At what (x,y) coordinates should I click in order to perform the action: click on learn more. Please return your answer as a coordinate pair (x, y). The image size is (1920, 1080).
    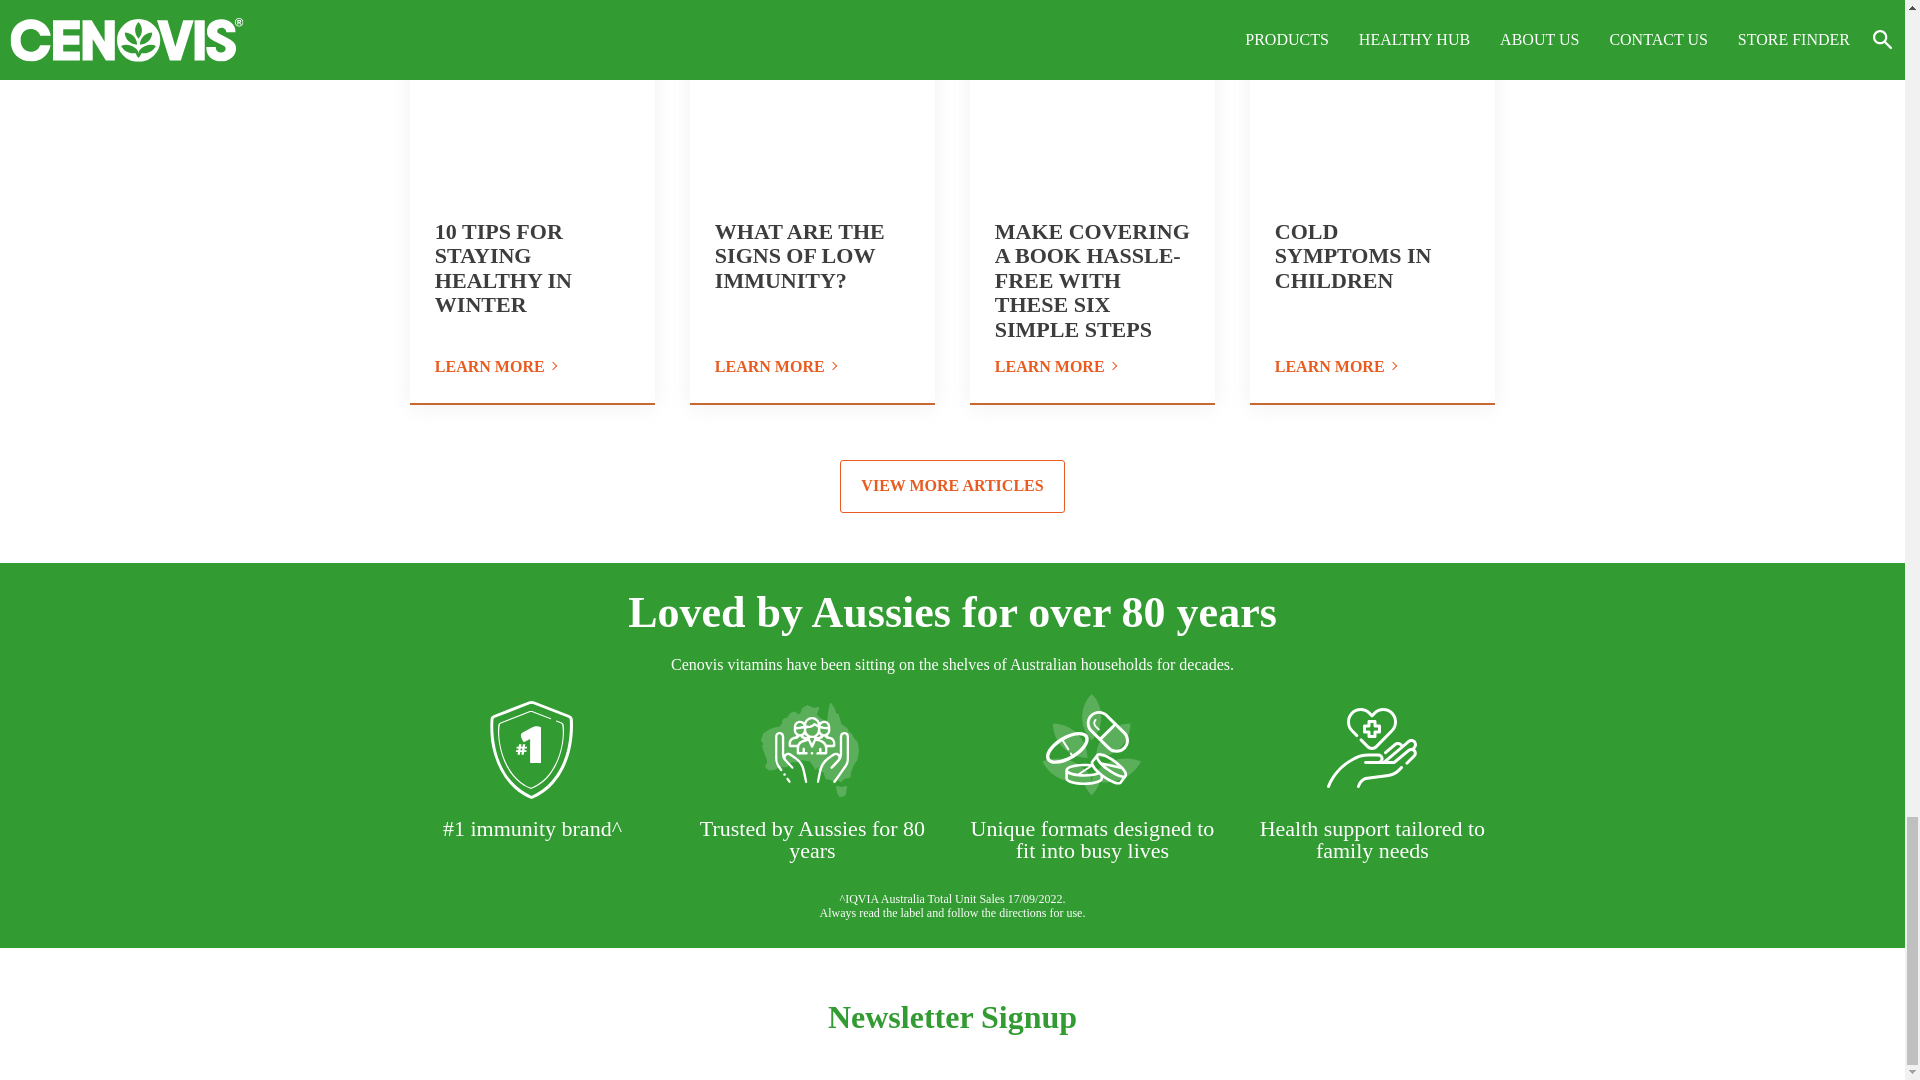
    Looking at the image, I should click on (532, 368).